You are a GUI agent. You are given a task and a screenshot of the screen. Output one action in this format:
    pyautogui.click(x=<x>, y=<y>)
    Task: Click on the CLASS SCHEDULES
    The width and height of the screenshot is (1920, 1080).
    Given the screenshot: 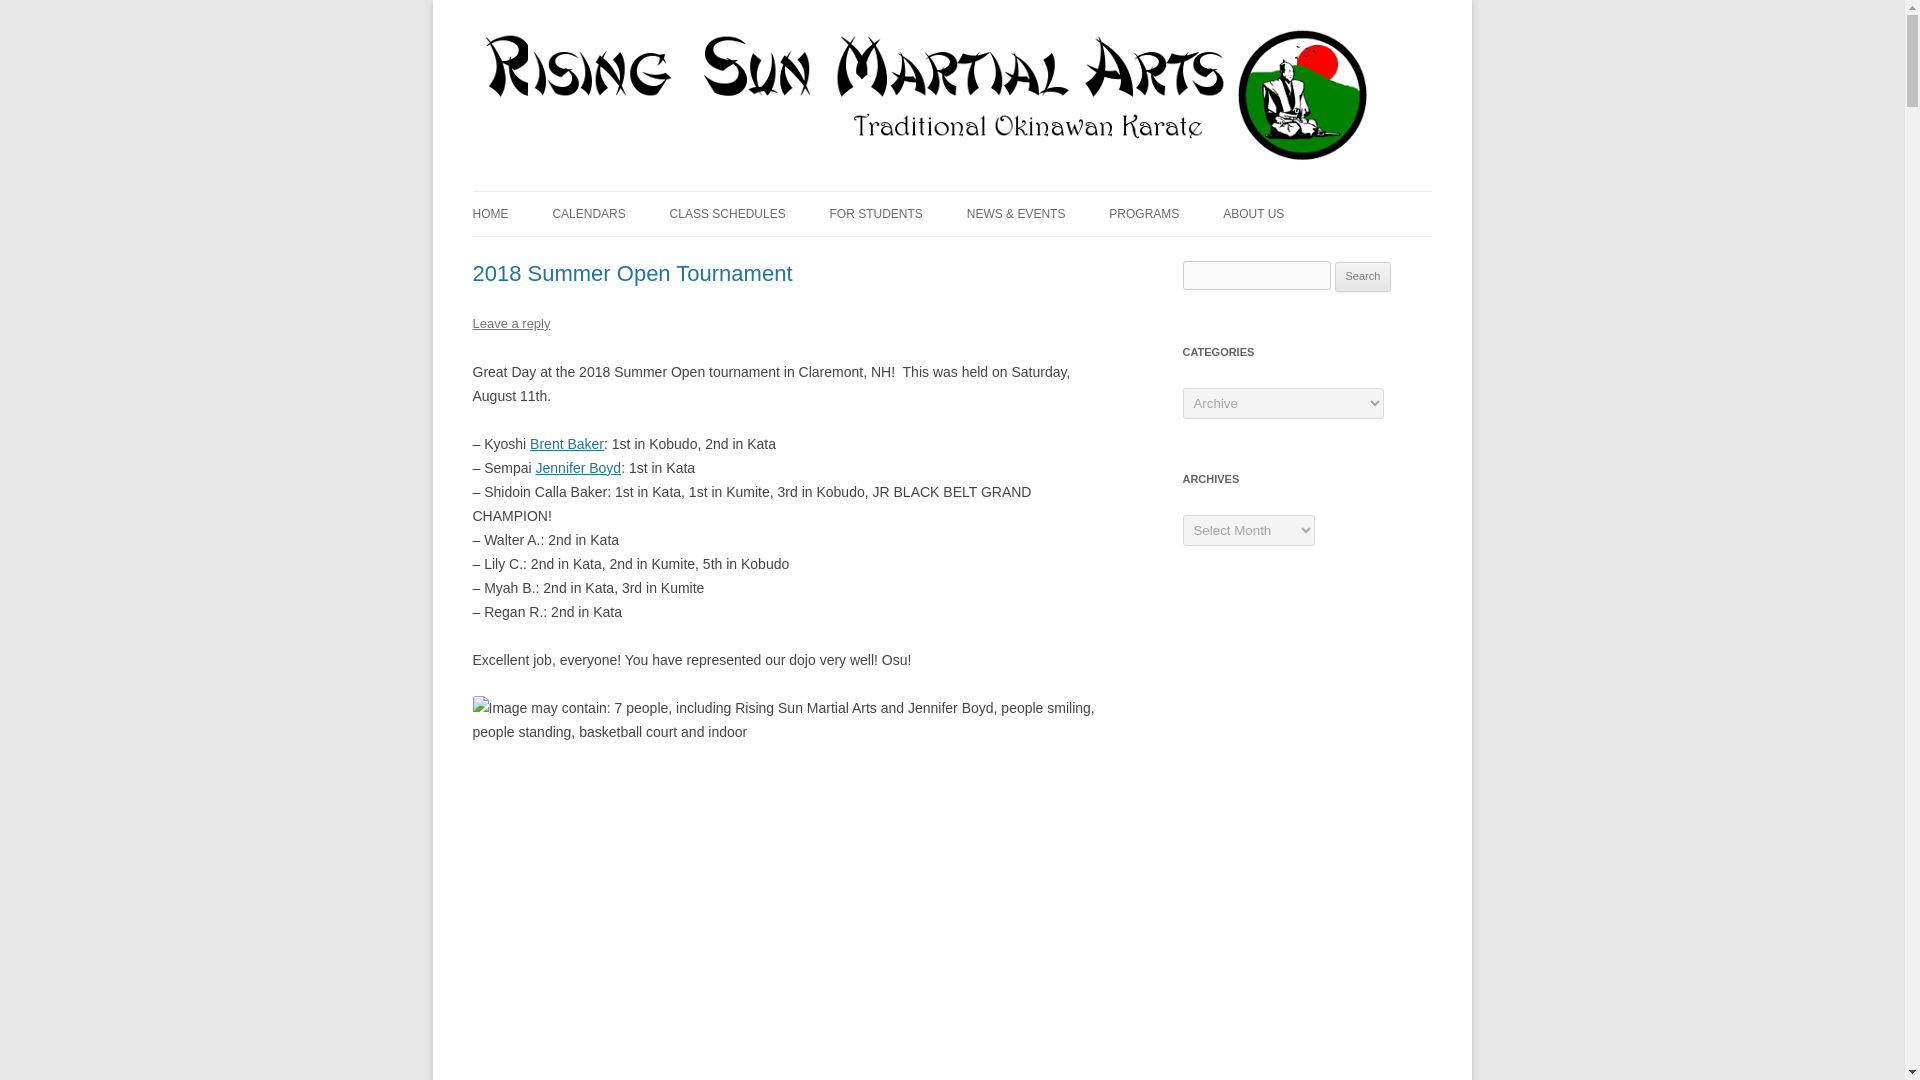 What is the action you would take?
    pyautogui.click(x=728, y=214)
    